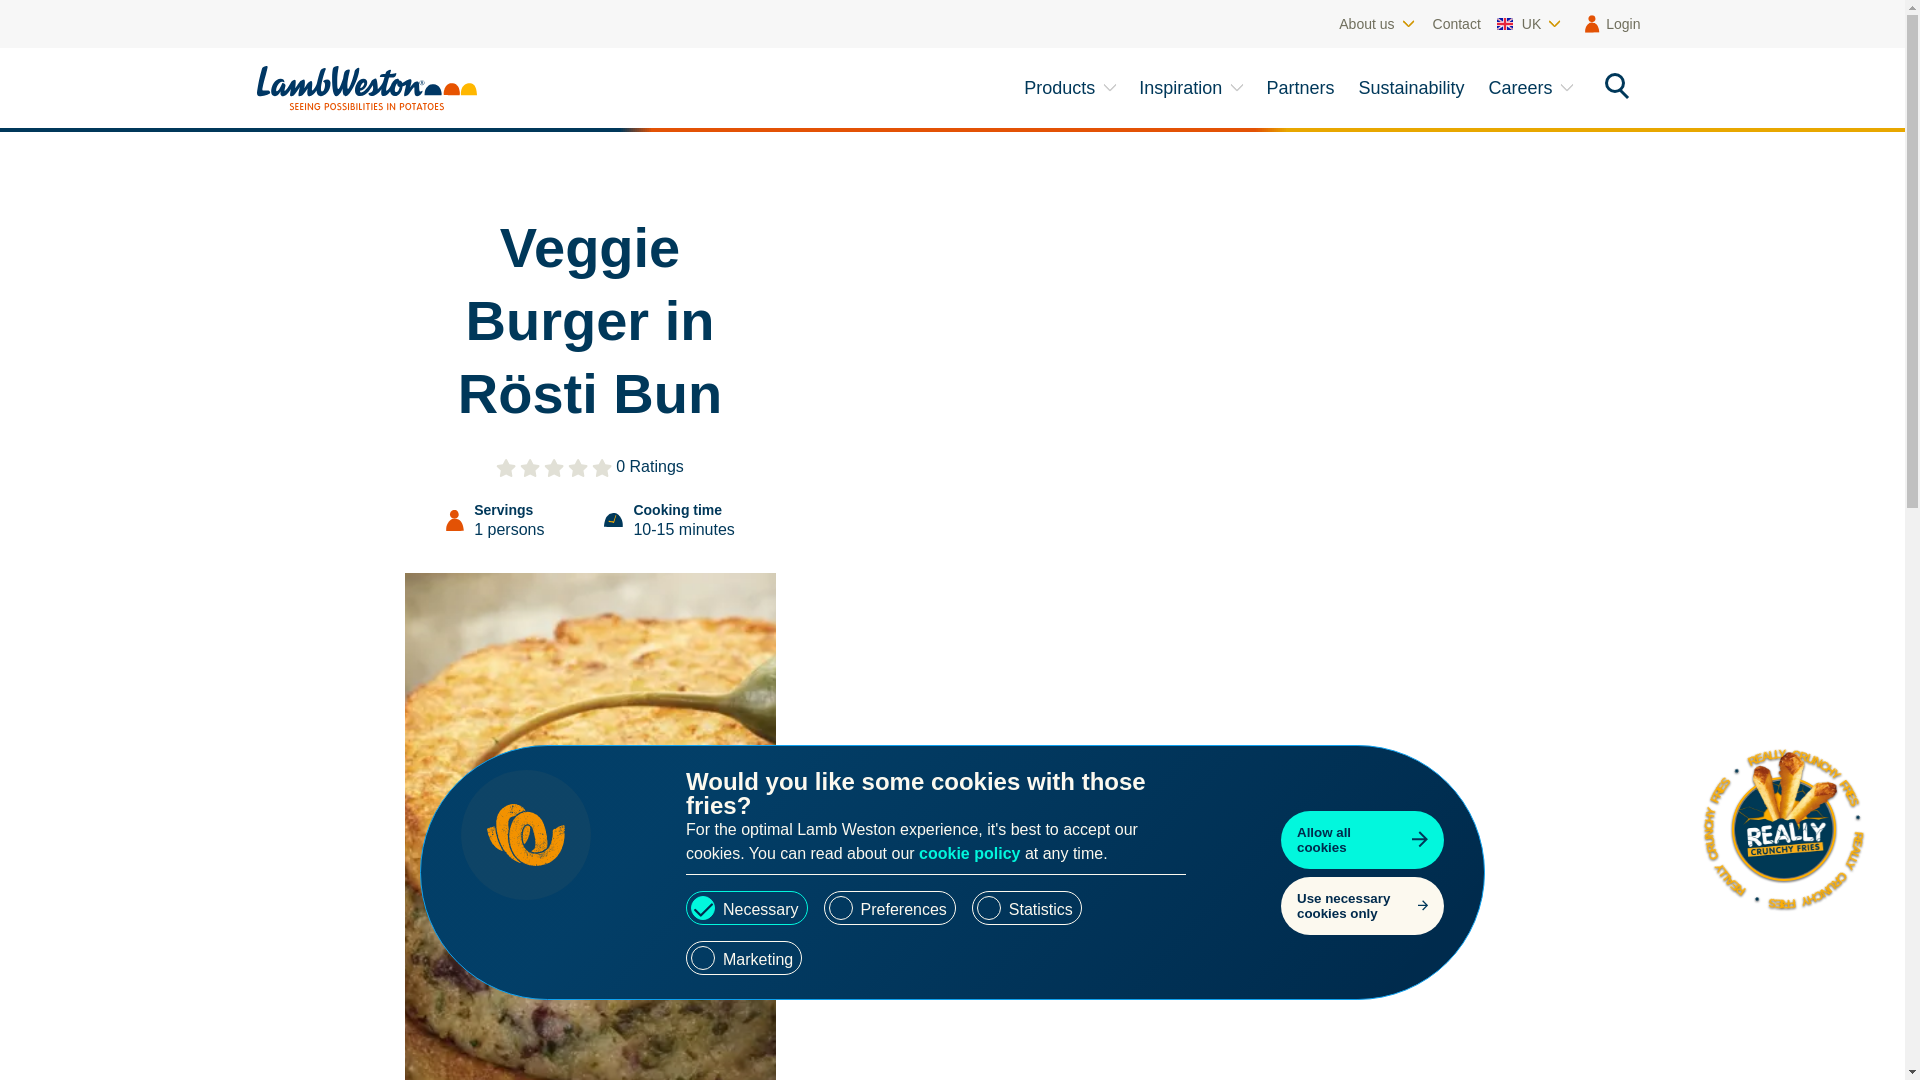 The width and height of the screenshot is (1920, 1080). What do you see at coordinates (1456, 24) in the screenshot?
I see `Contact` at bounding box center [1456, 24].